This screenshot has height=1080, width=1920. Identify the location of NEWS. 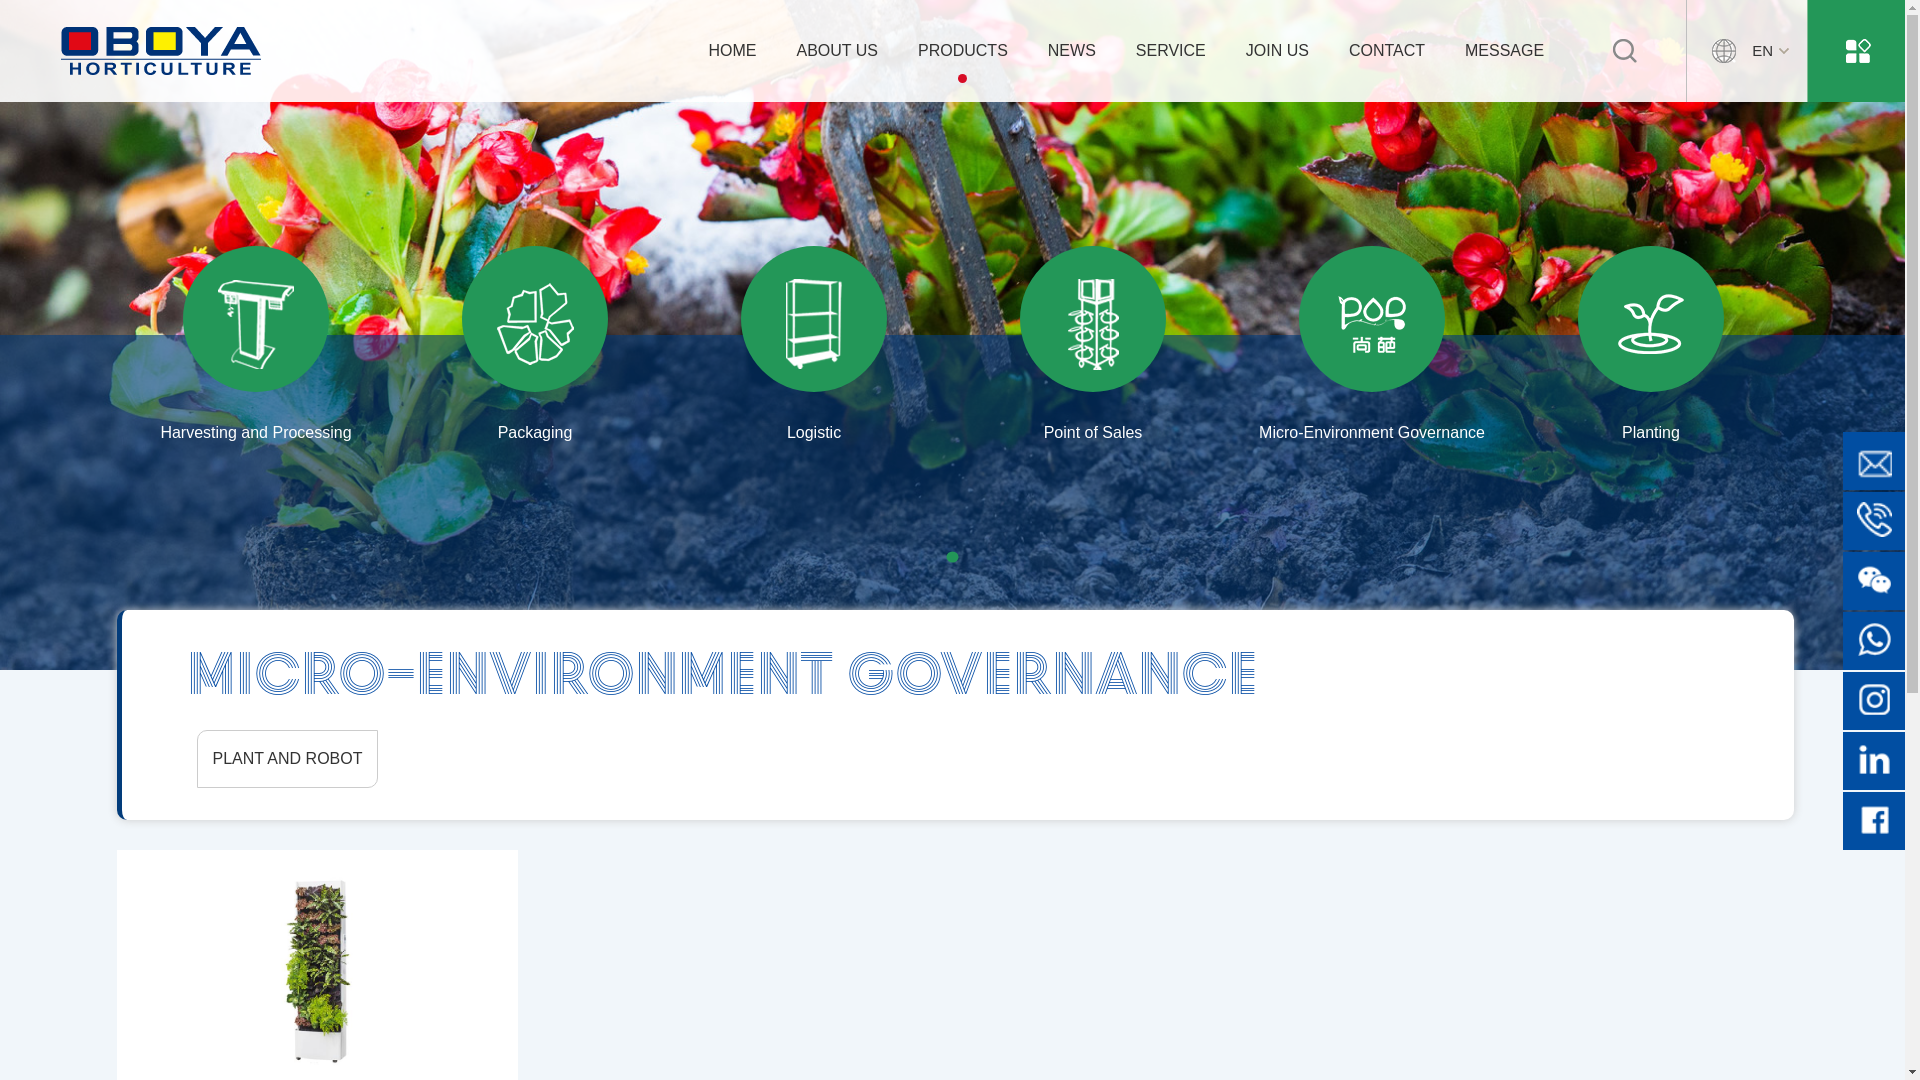
(1072, 50).